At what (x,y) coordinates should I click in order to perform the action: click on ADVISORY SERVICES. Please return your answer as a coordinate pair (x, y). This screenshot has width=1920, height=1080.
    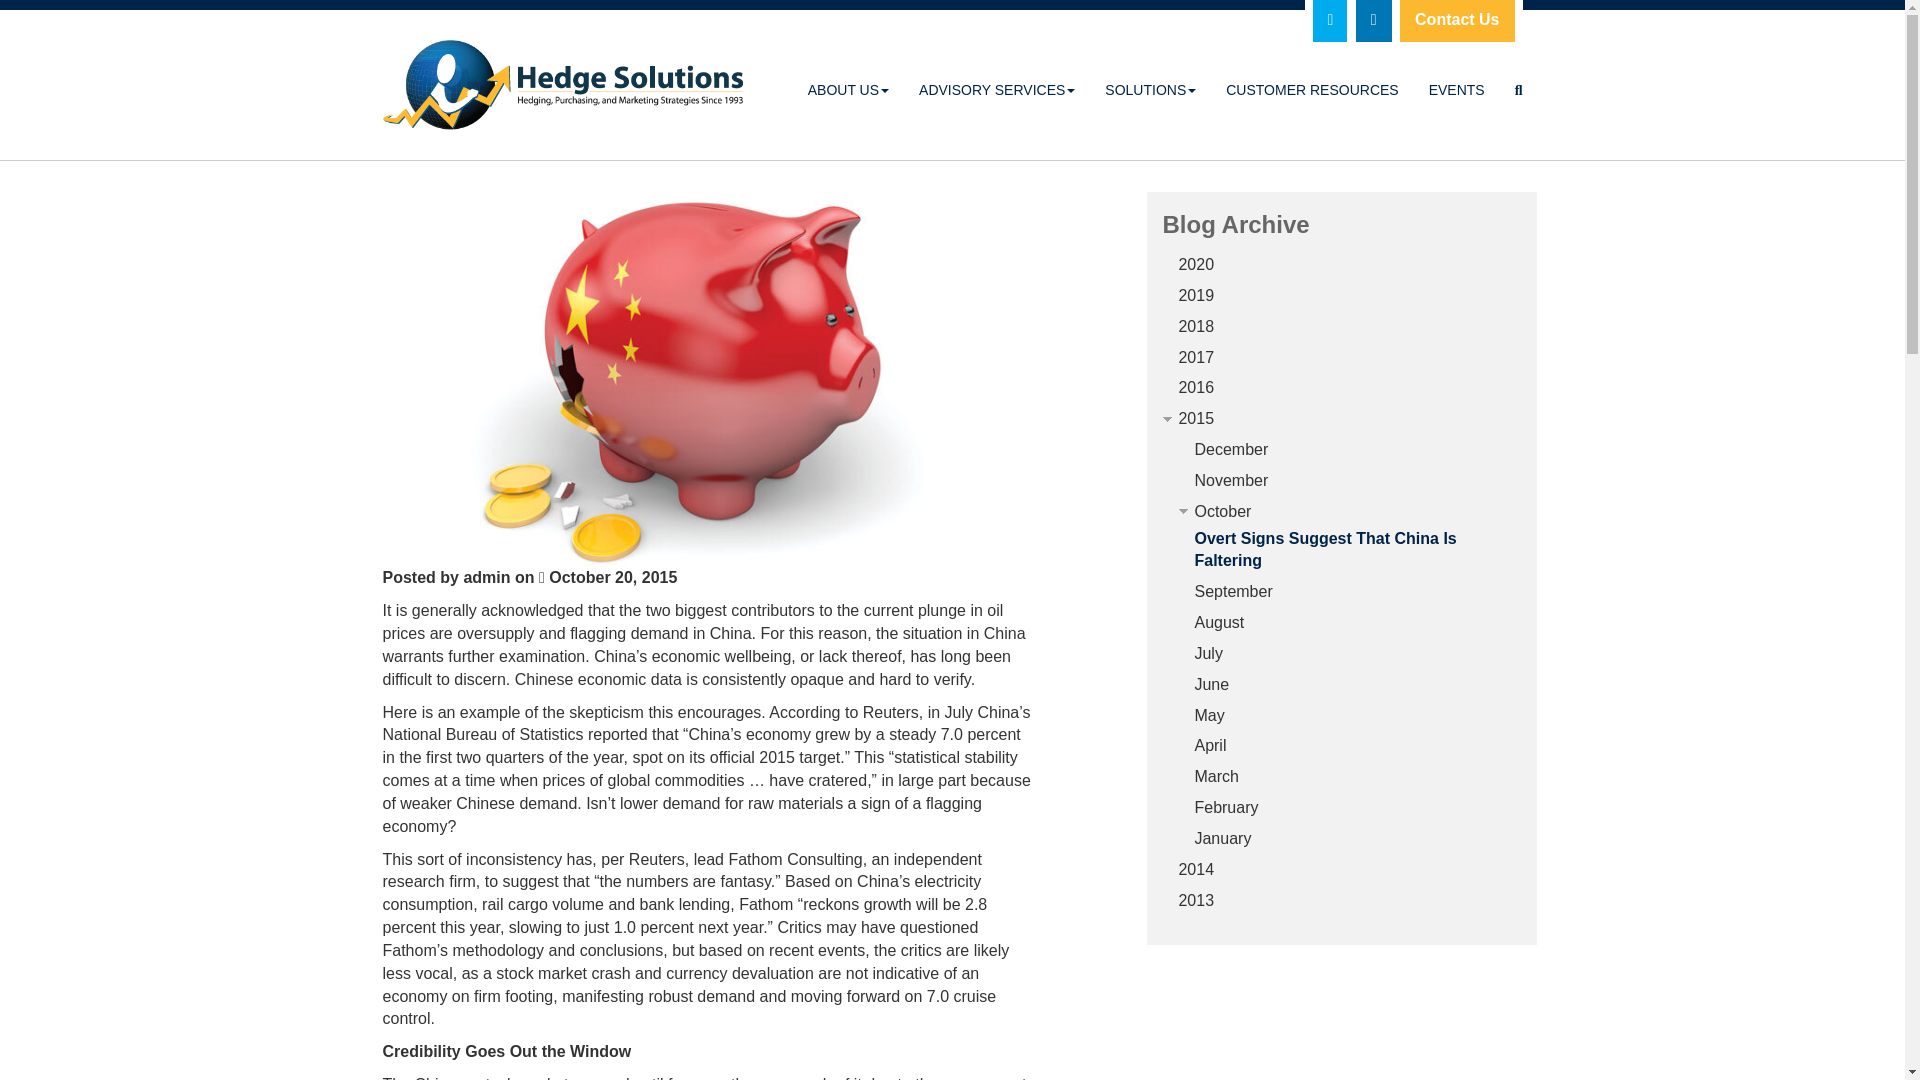
    Looking at the image, I should click on (997, 89).